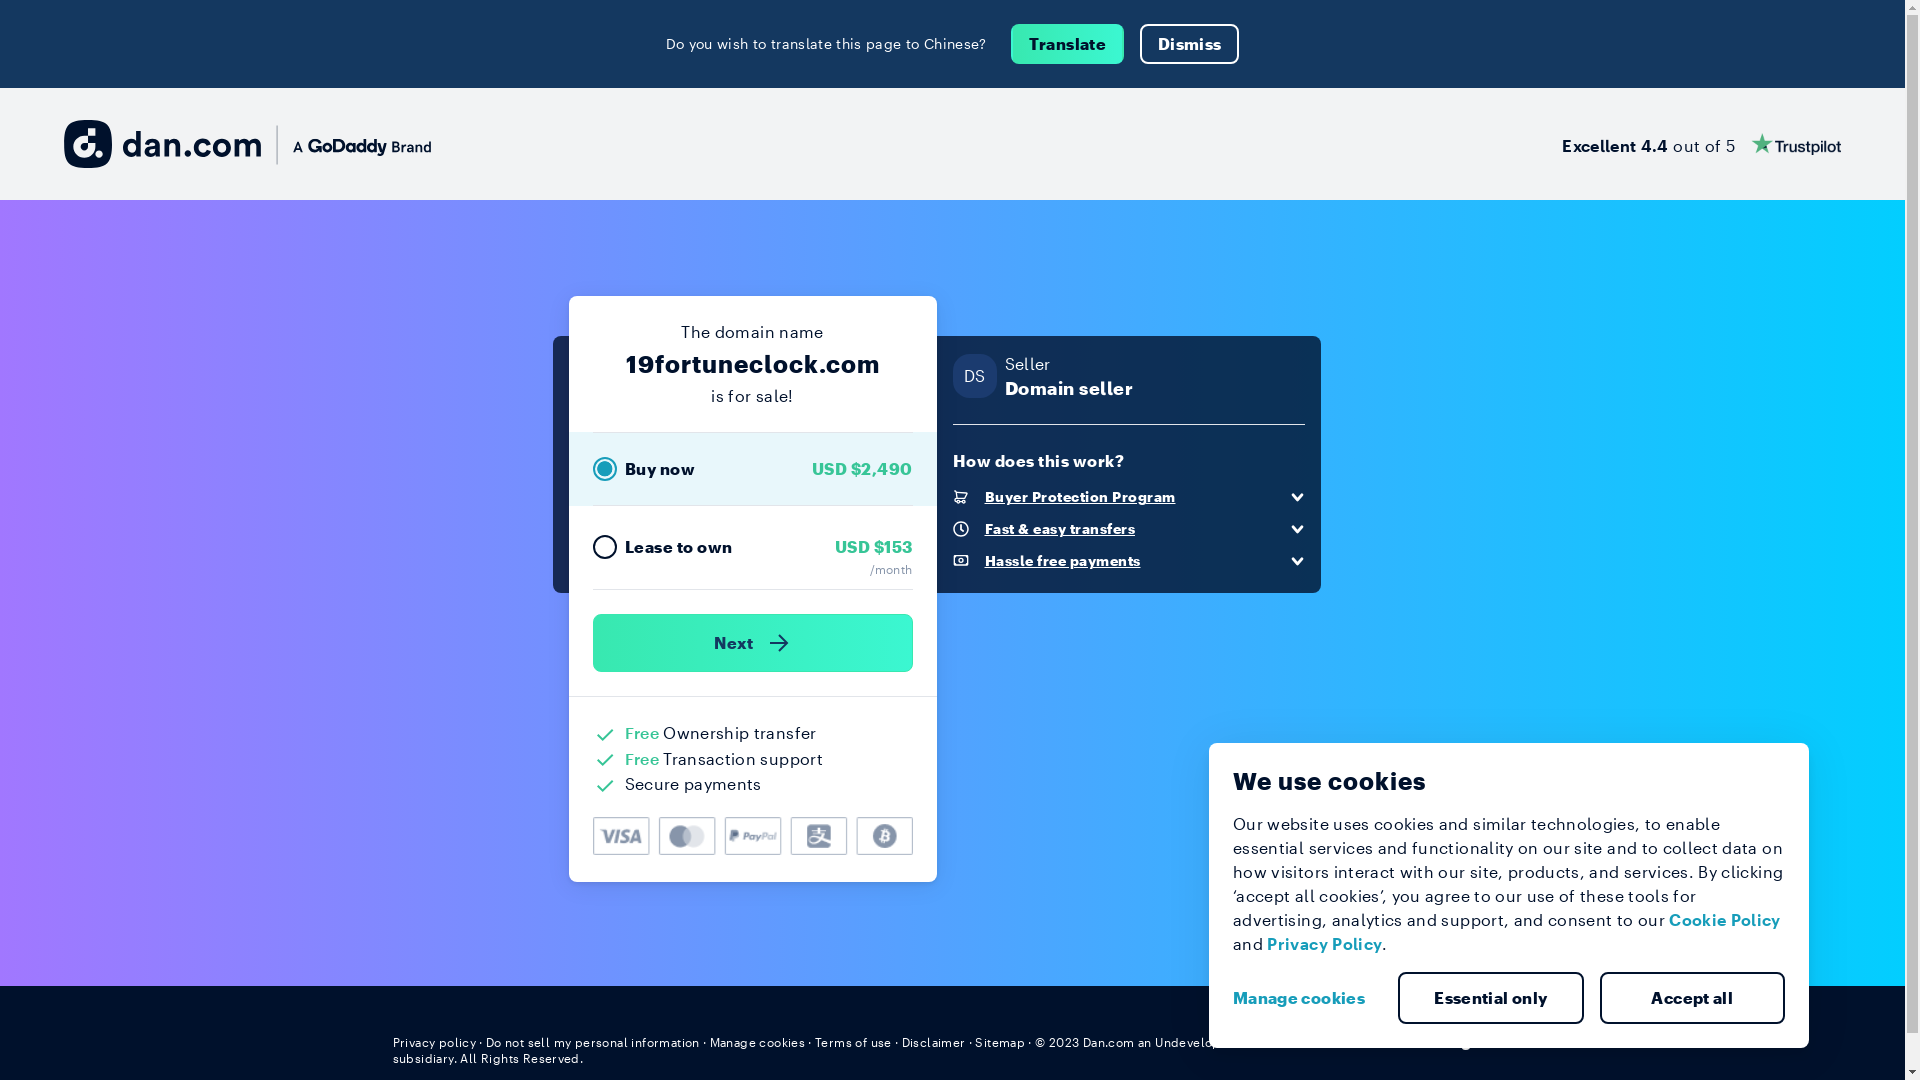 This screenshot has width=1920, height=1080. I want to click on Cookie Policy, so click(1725, 920).